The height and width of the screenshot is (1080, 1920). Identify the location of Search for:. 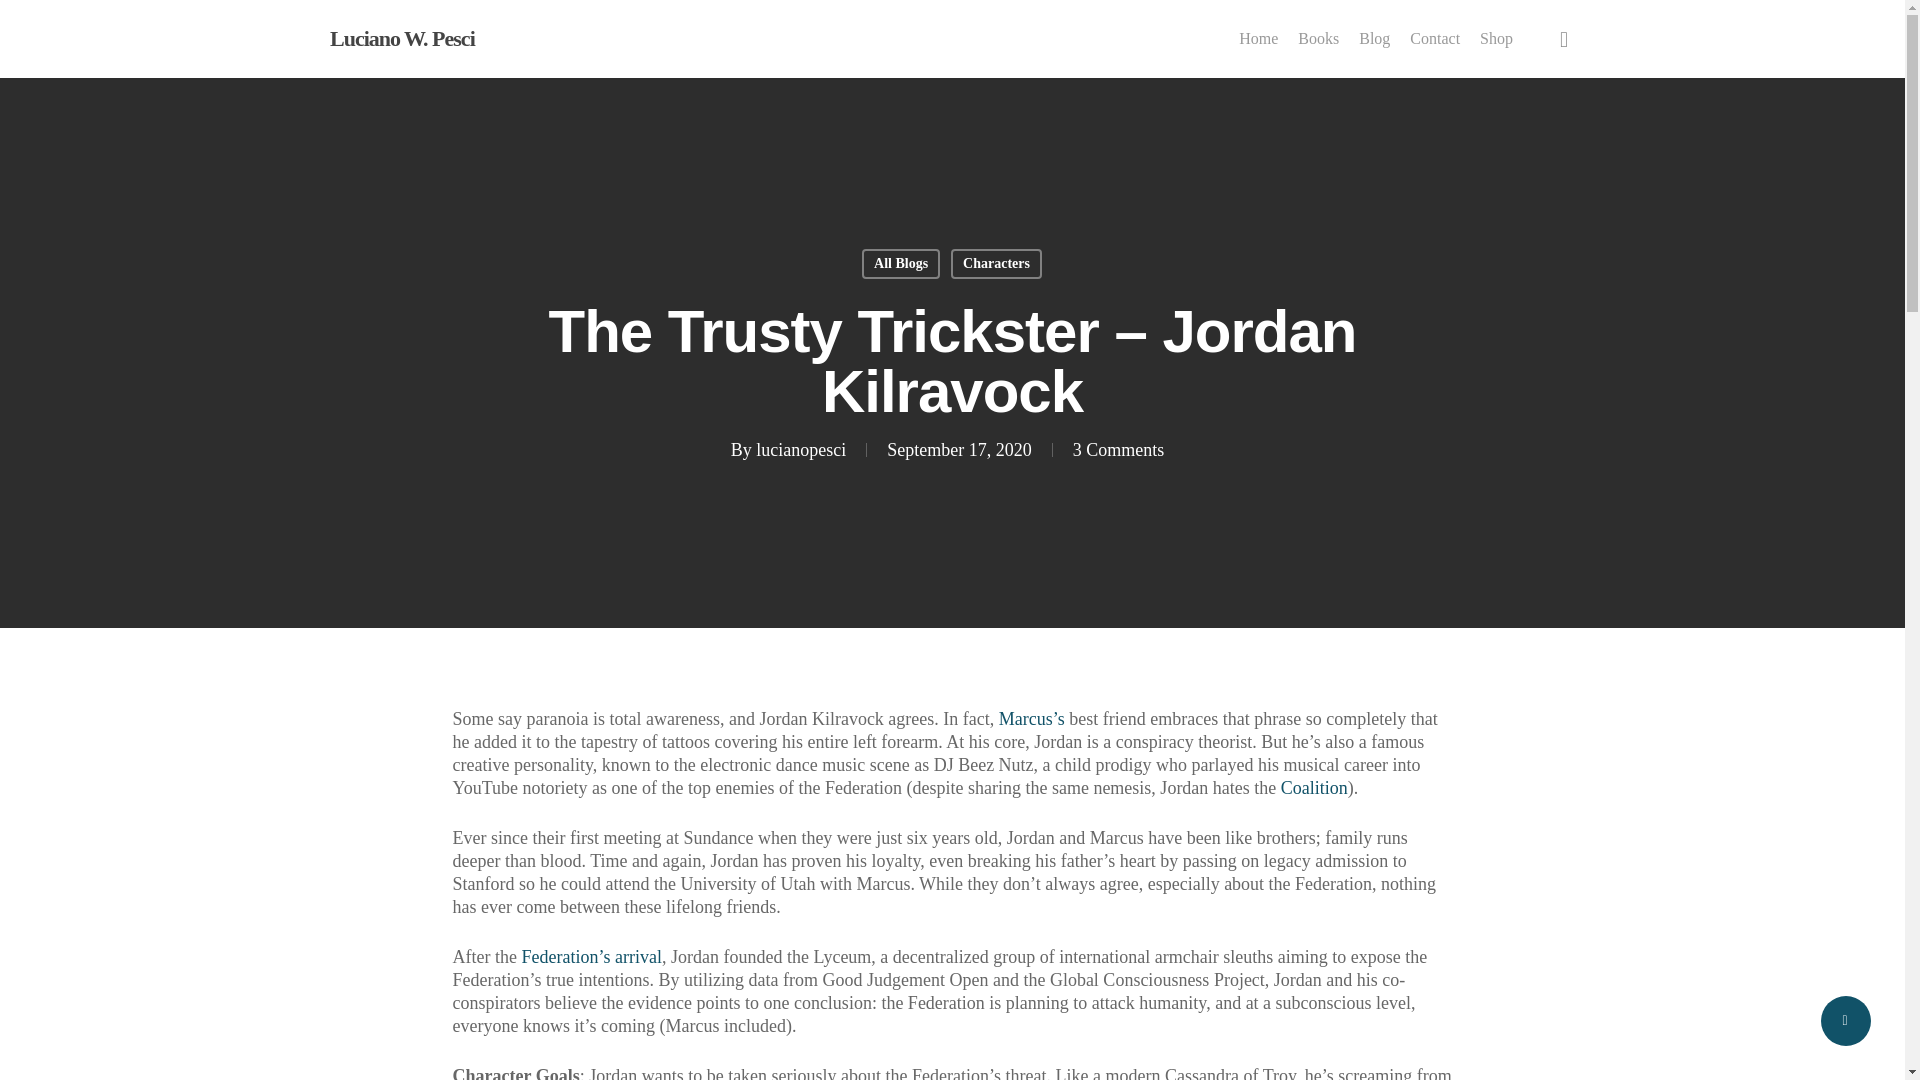
(1270, 872).